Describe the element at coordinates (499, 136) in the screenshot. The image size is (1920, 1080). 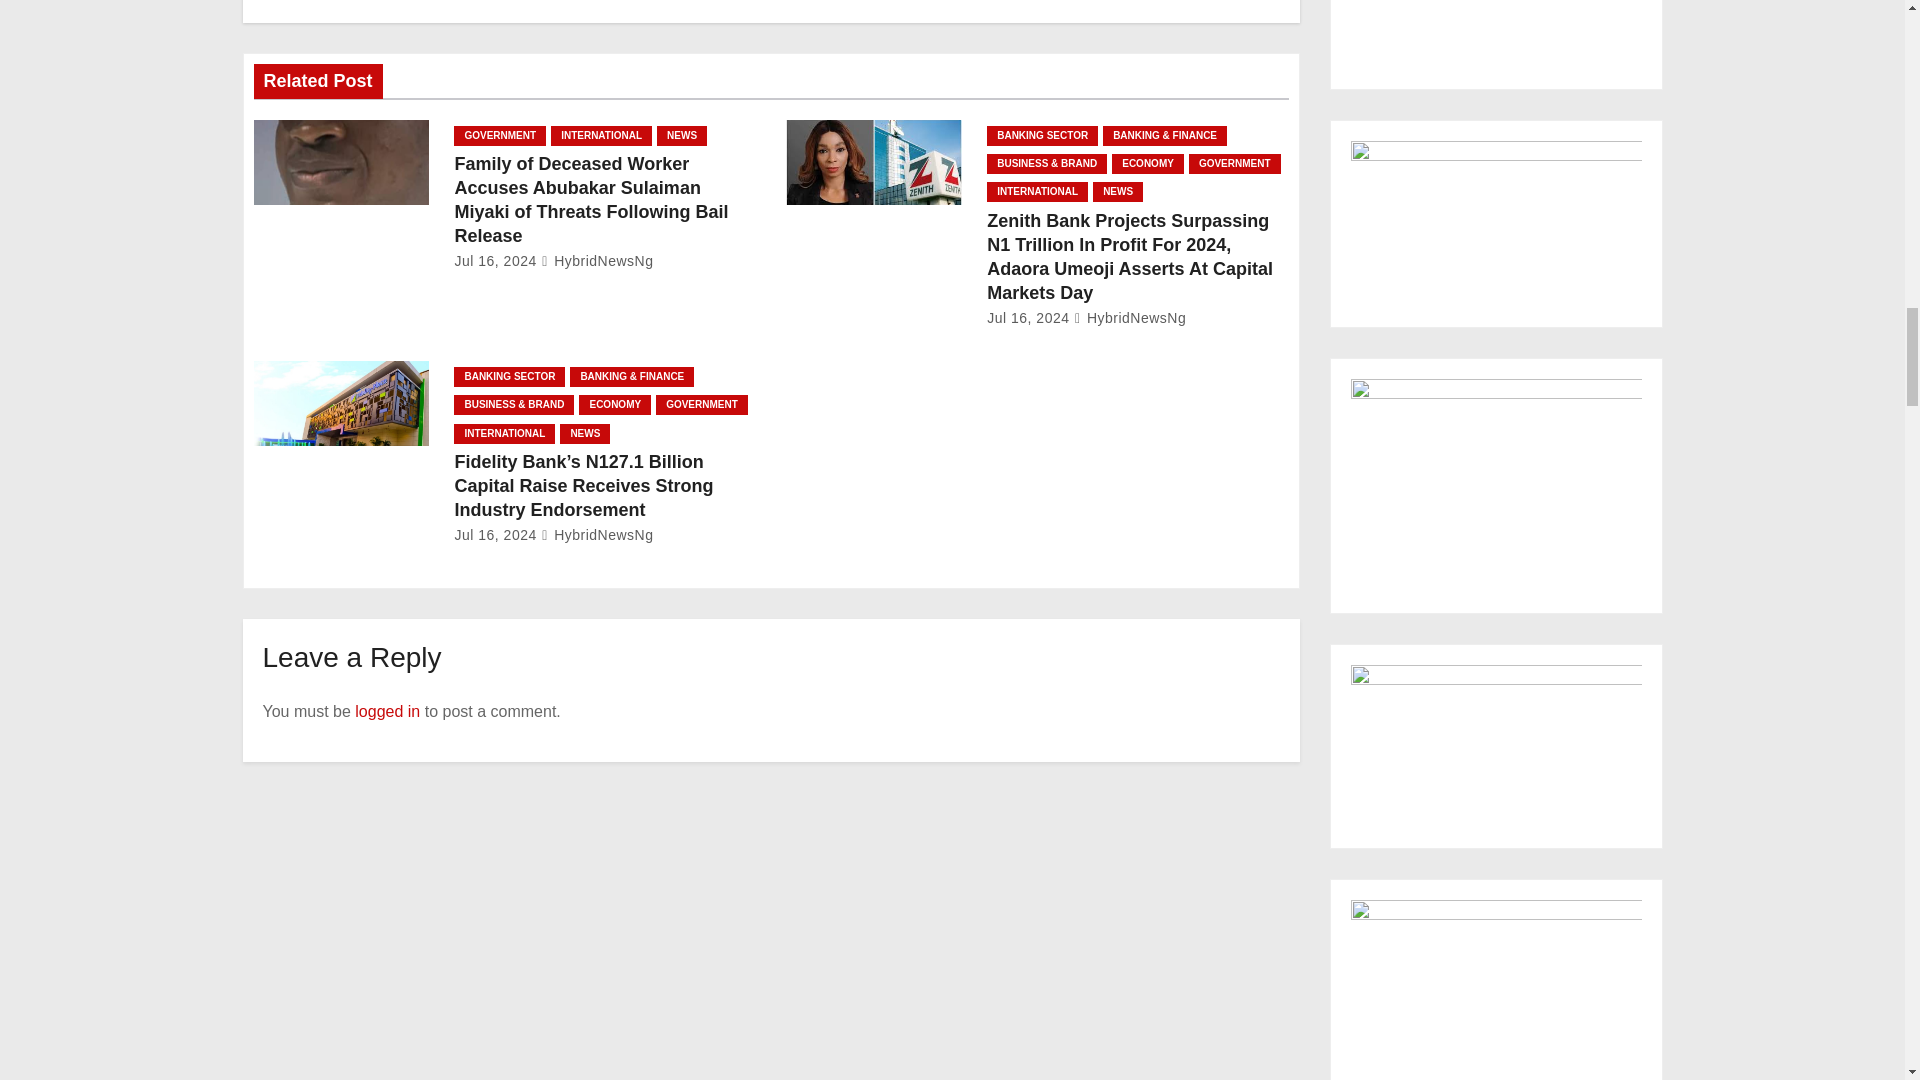
I see `GOVERNMENT` at that location.